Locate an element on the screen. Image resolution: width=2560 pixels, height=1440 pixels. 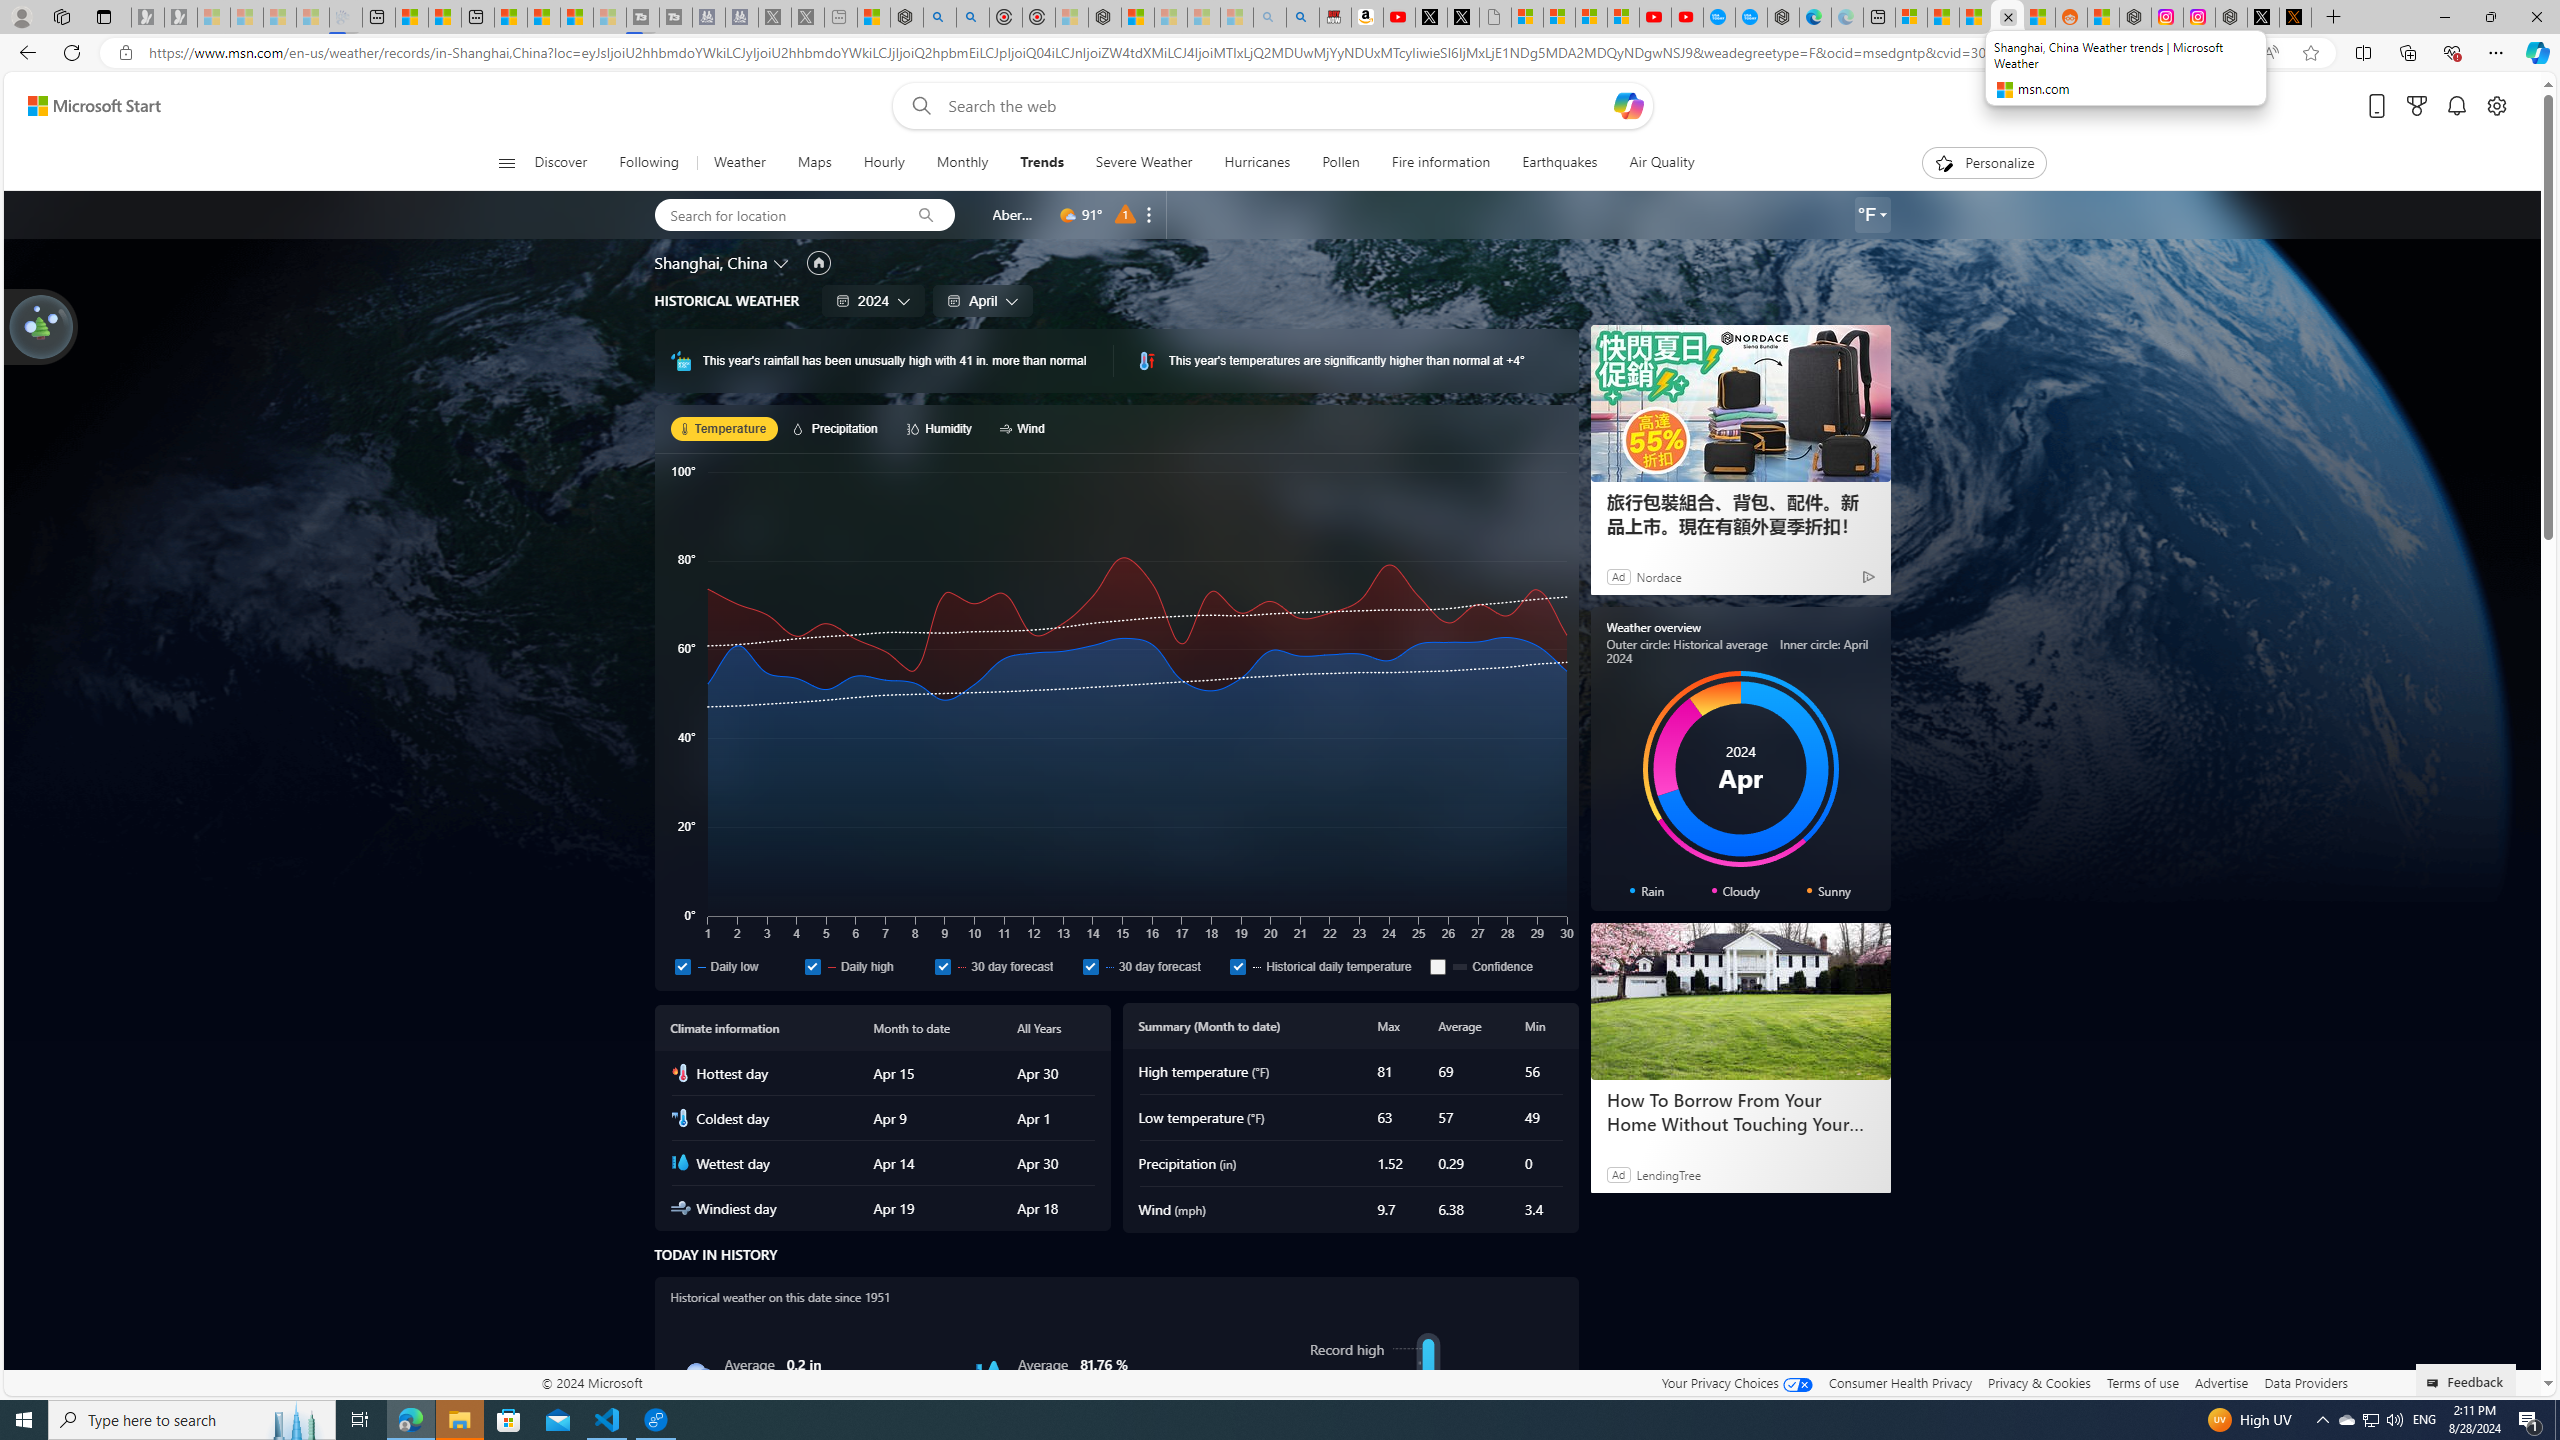
Nordace - Nordace has arrived Hong Kong is located at coordinates (1782, 17).